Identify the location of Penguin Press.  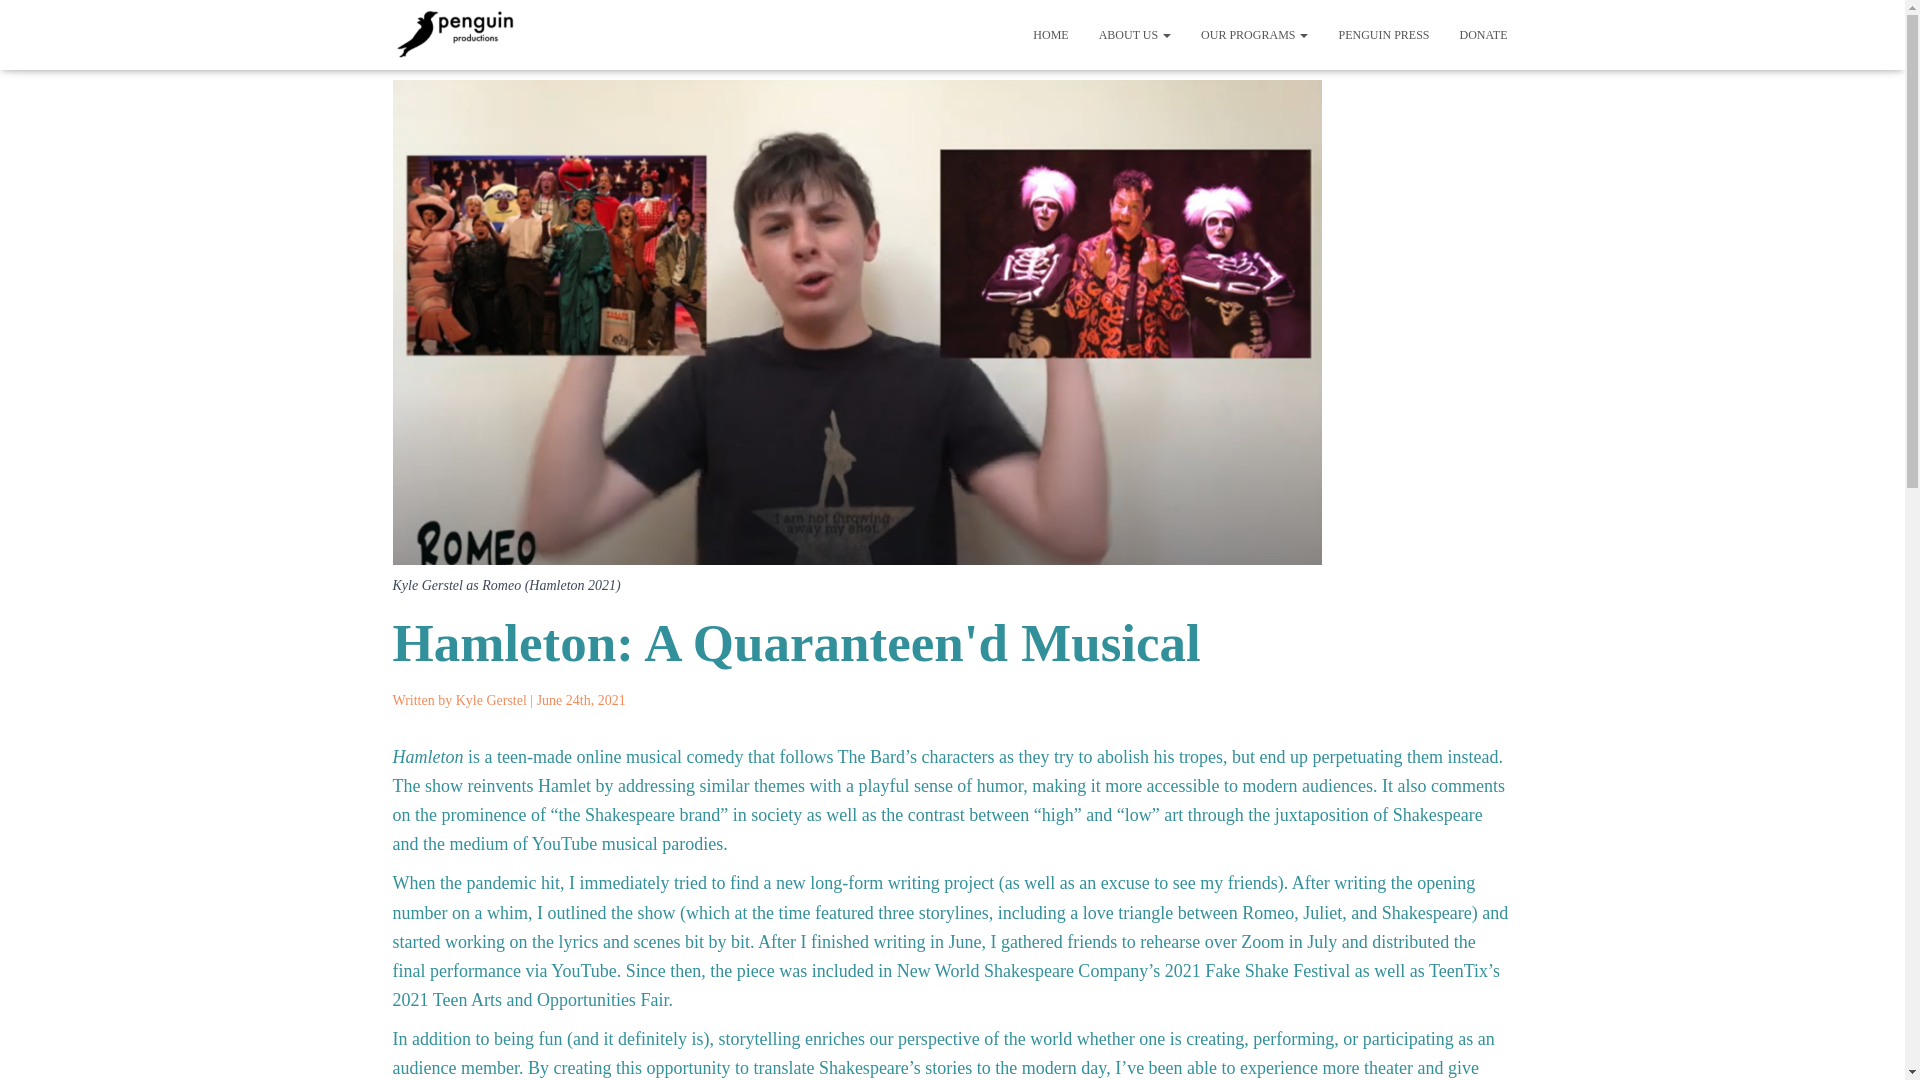
(1382, 34).